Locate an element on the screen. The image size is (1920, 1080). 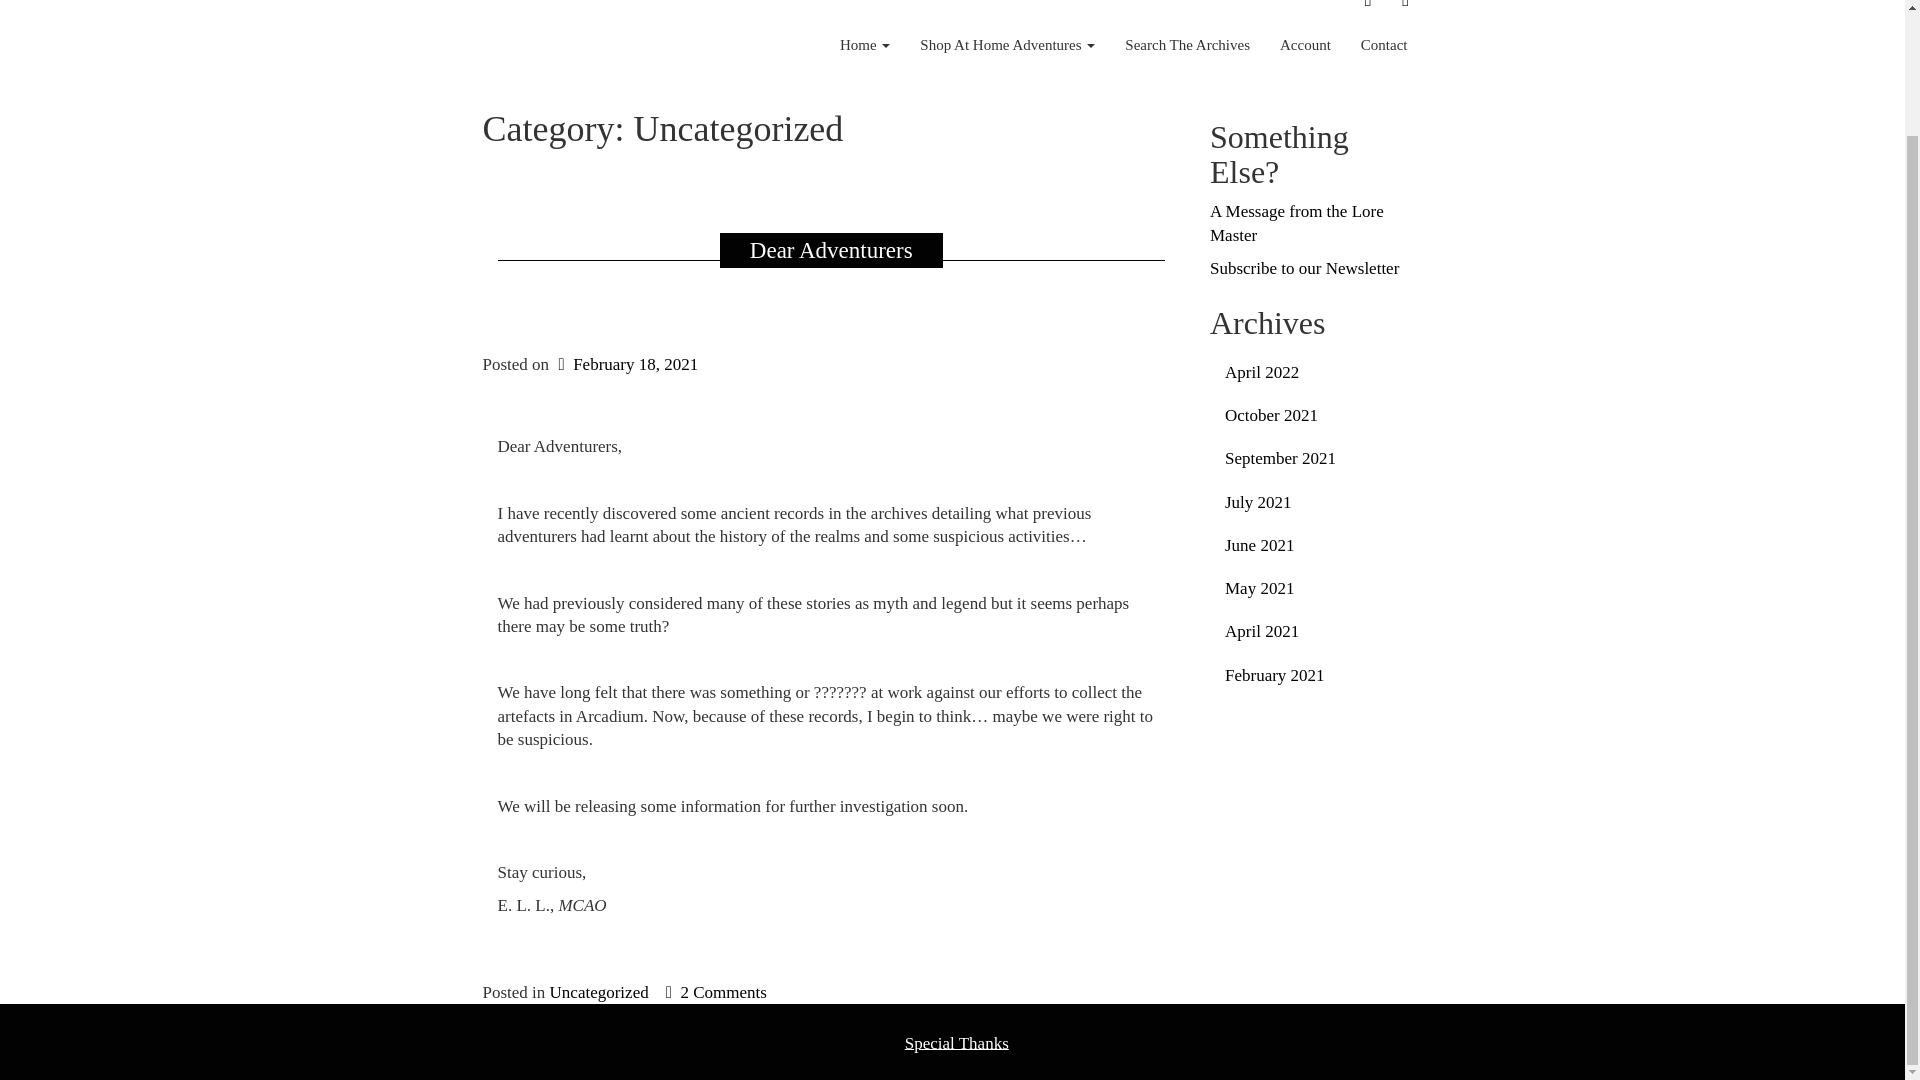
Dear Adventurers is located at coordinates (831, 250).